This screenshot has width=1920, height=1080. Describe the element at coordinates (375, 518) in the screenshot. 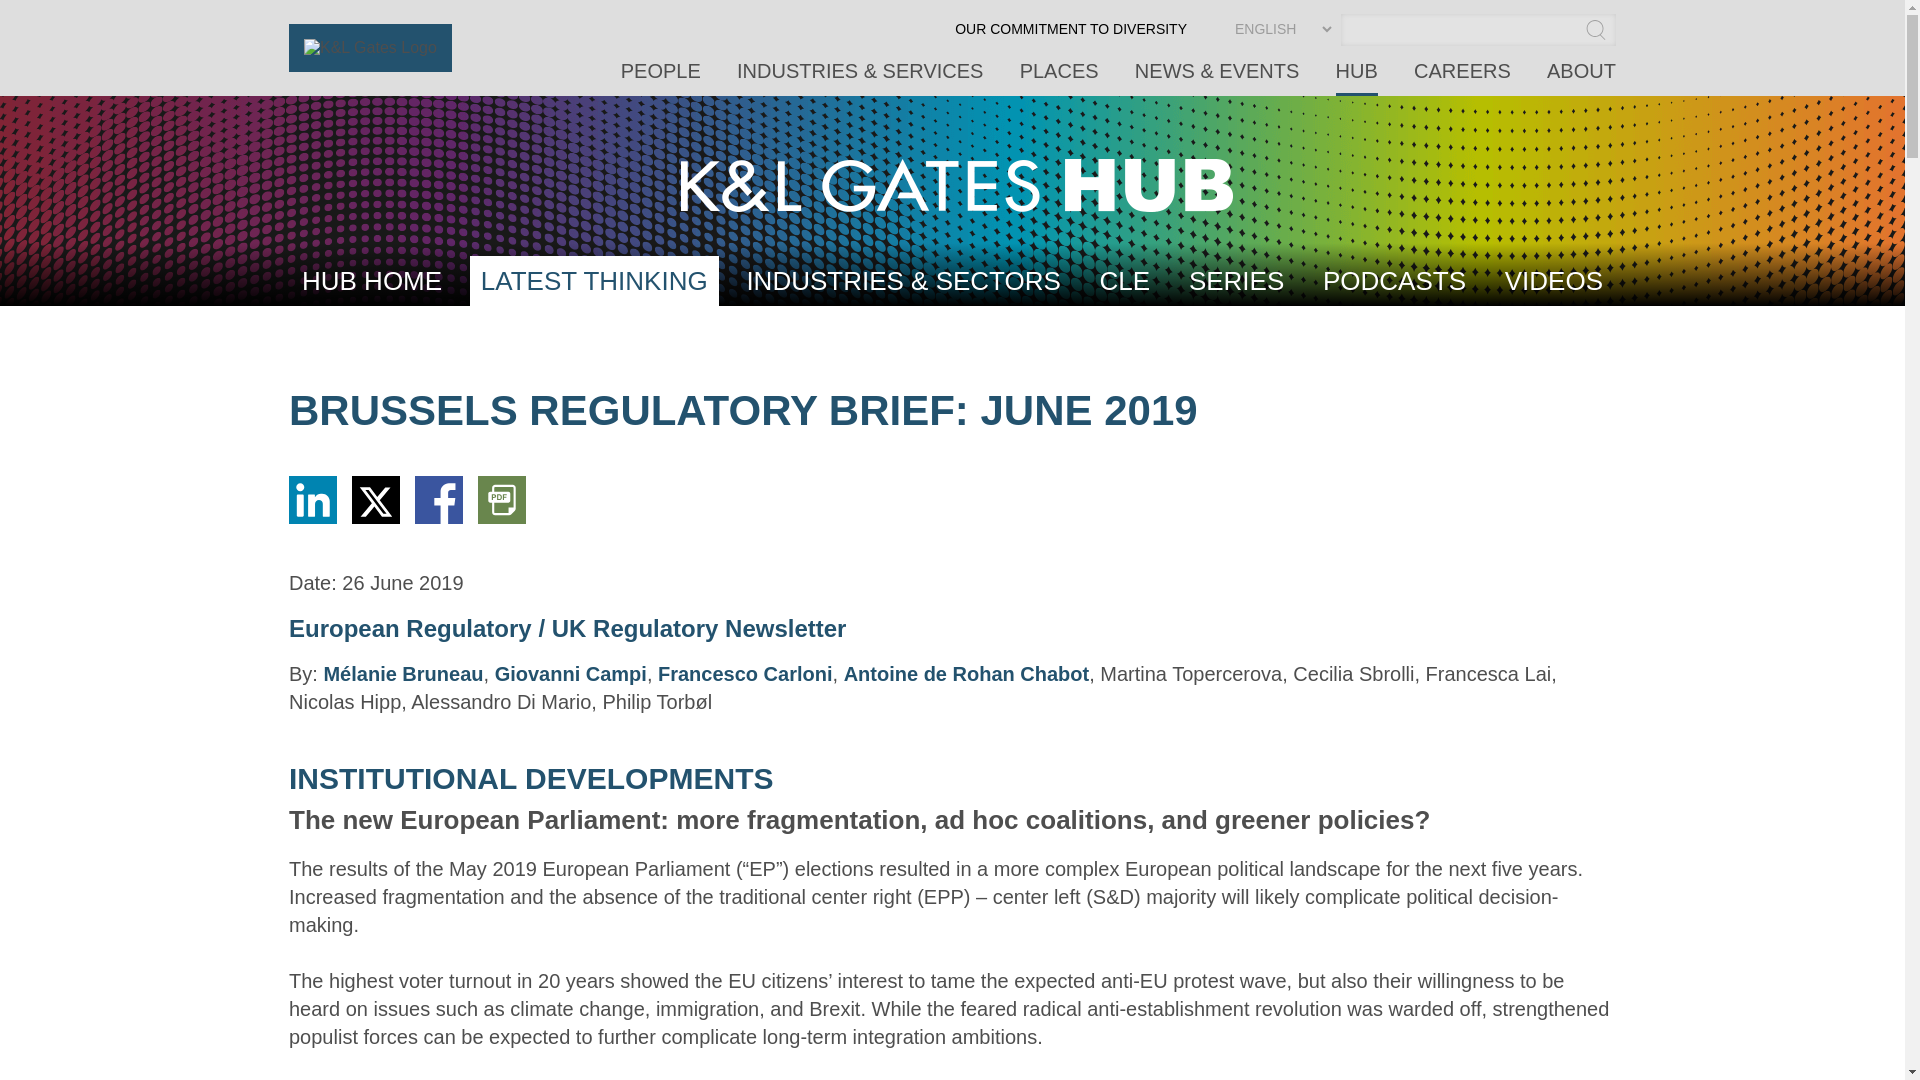

I see `Share via Twitter` at that location.